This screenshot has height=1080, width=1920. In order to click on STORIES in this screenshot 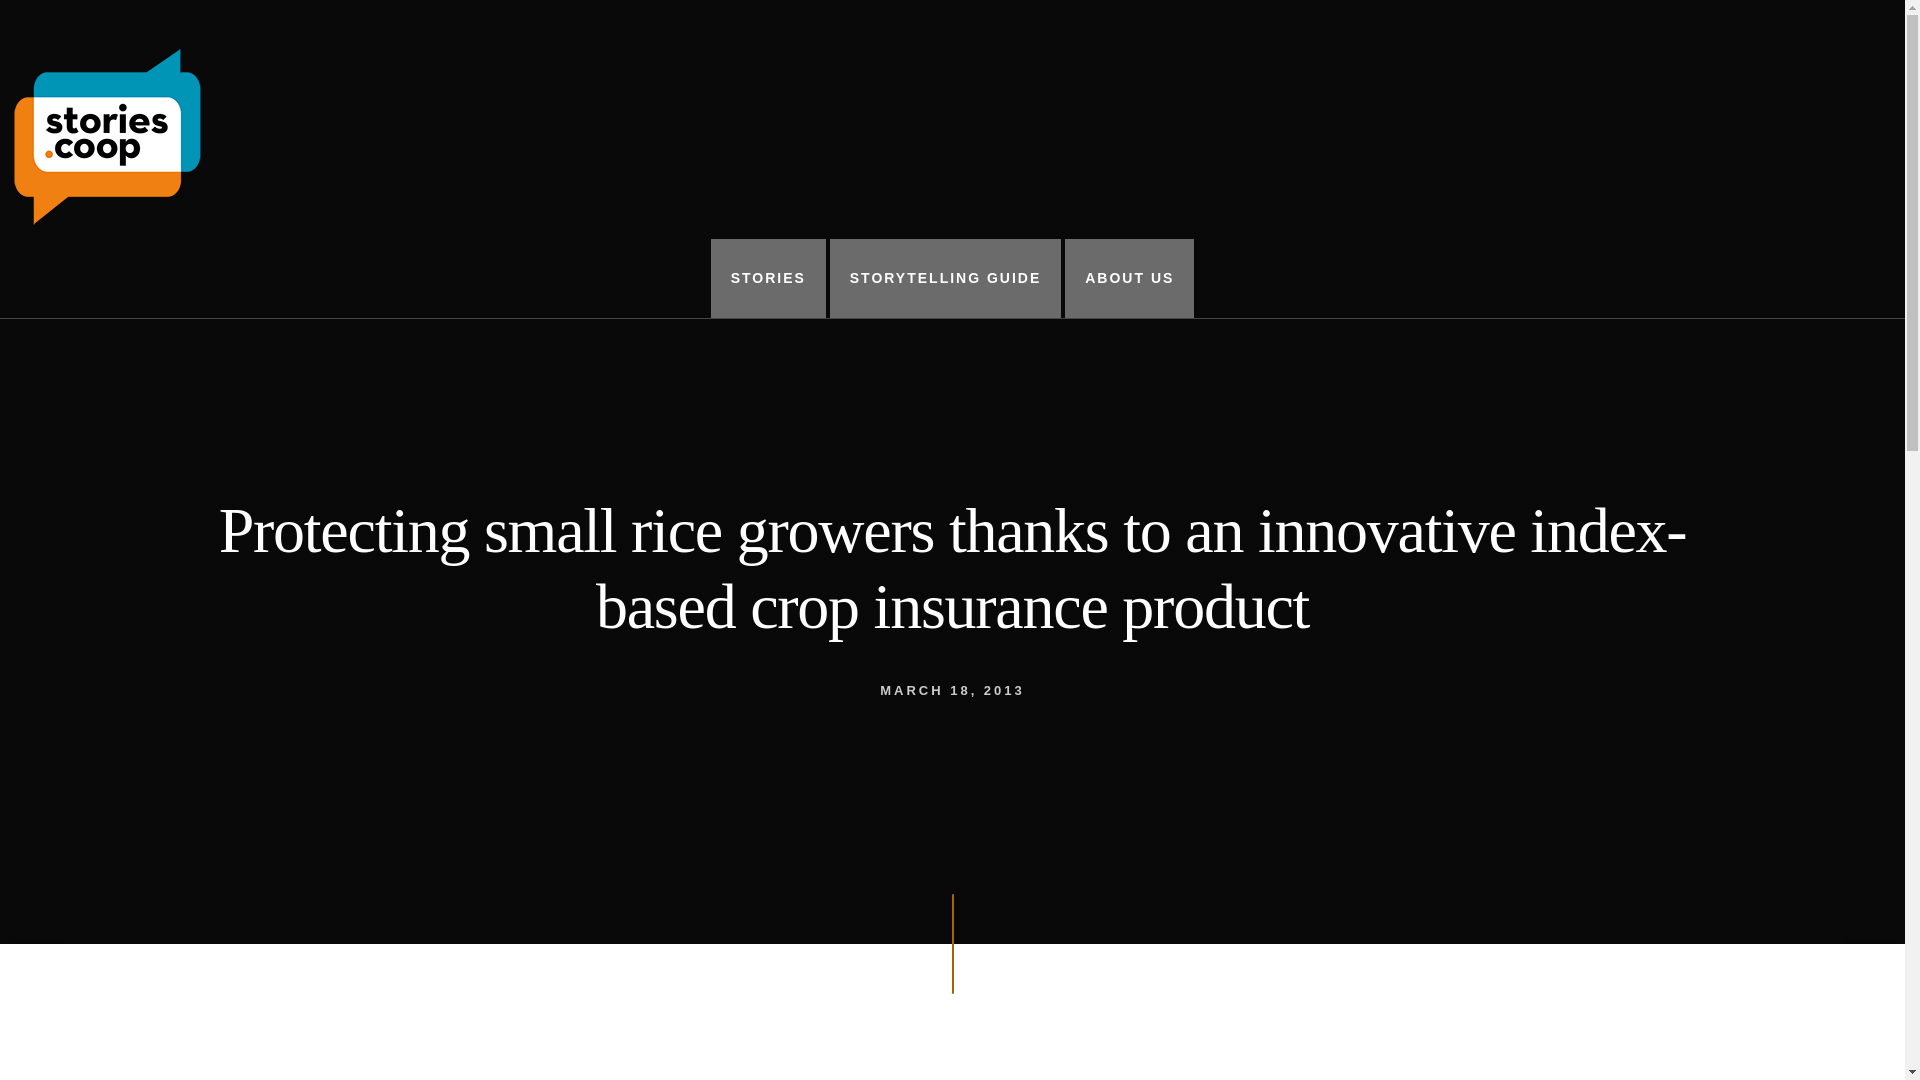, I will do `click(768, 278)`.